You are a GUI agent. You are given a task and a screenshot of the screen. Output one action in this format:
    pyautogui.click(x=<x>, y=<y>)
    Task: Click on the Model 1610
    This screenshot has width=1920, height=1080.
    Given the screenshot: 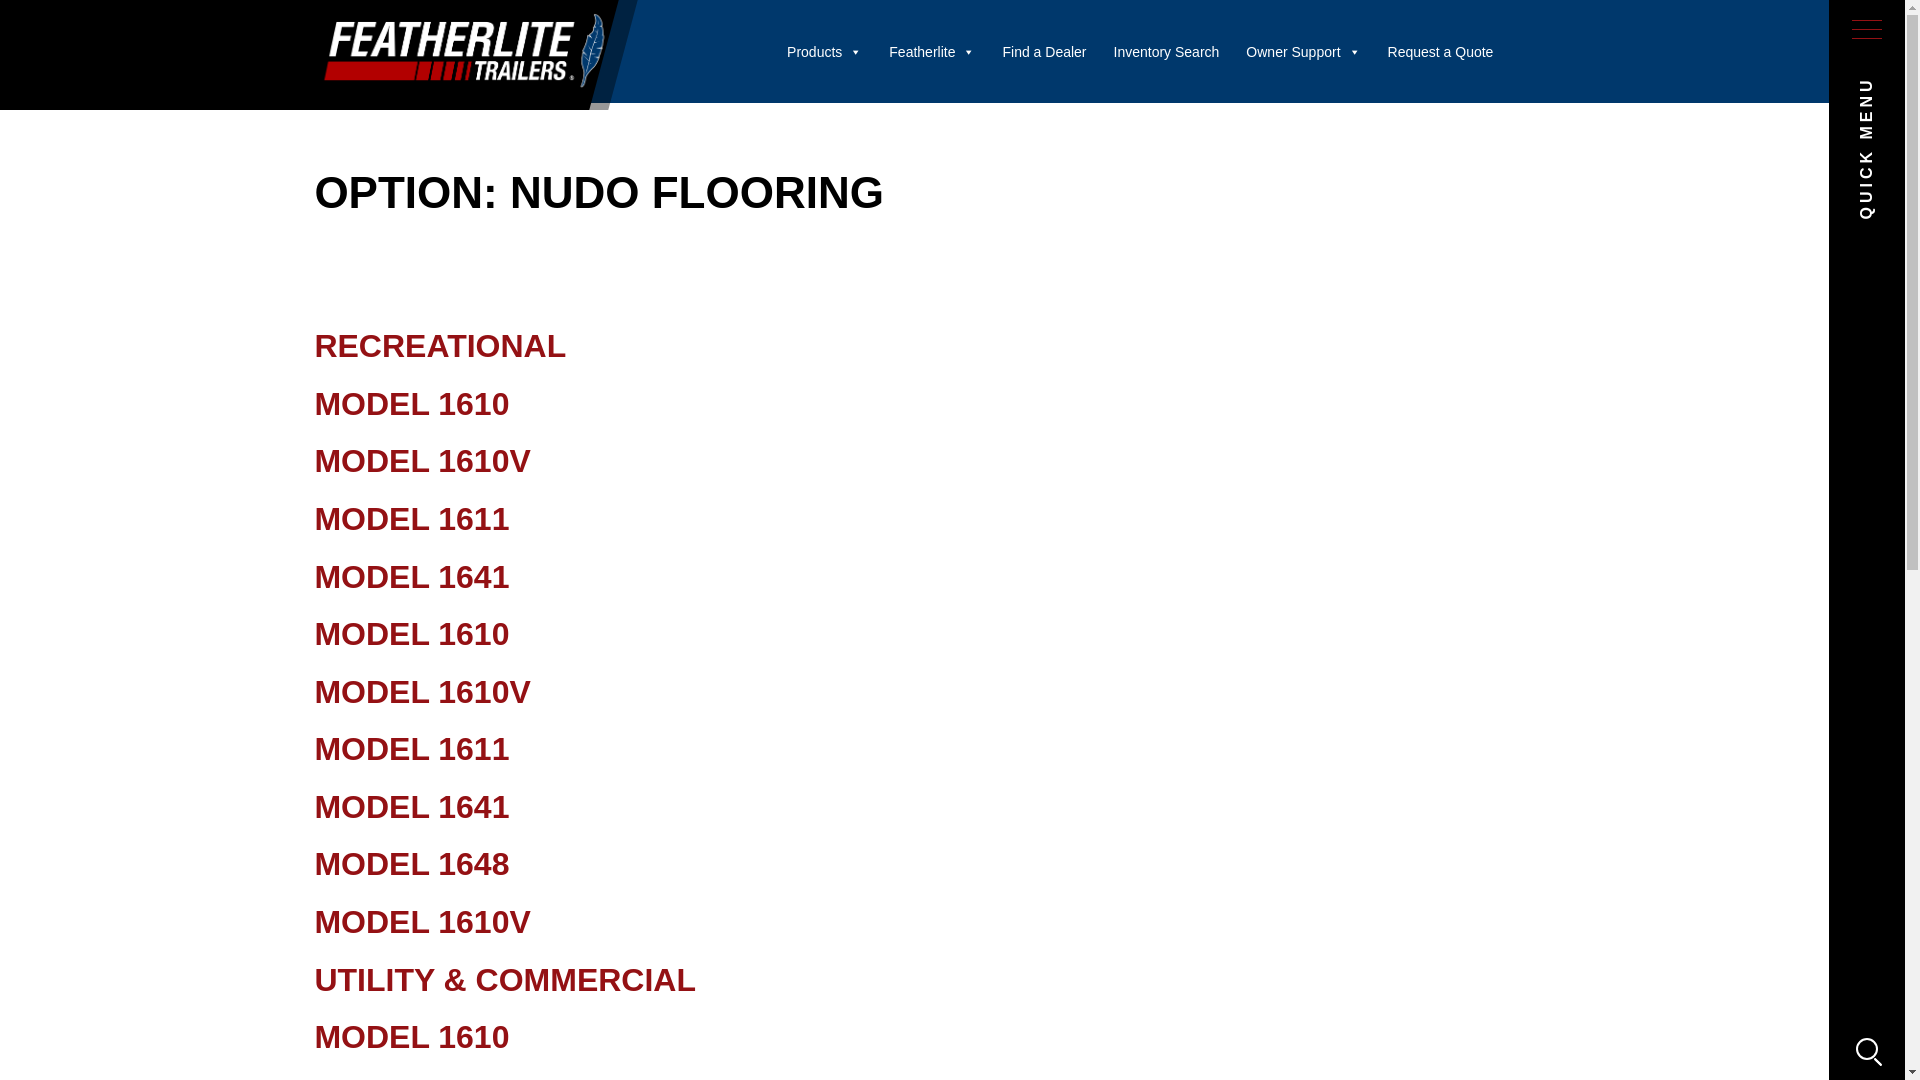 What is the action you would take?
    pyautogui.click(x=411, y=1037)
    